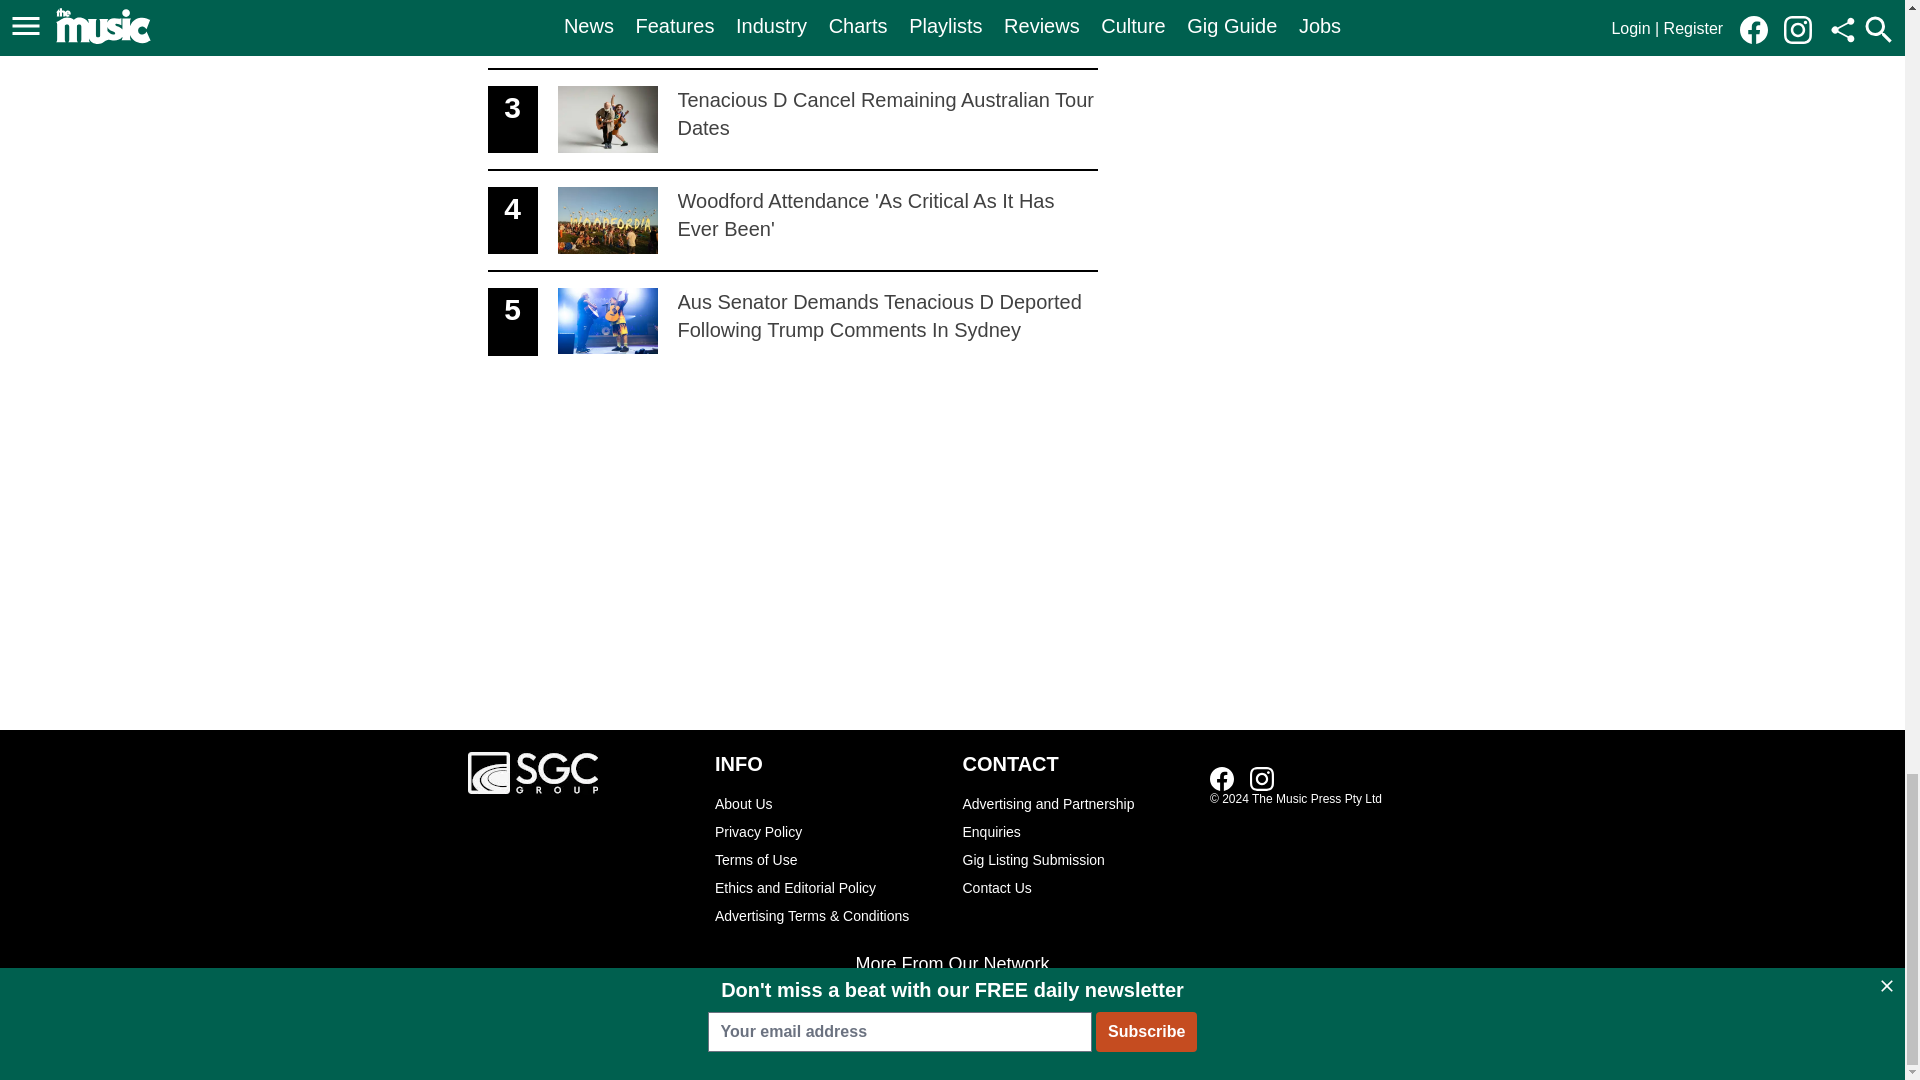 The image size is (1920, 1080). Describe the element at coordinates (1222, 778) in the screenshot. I see `Link to our Facebook` at that location.